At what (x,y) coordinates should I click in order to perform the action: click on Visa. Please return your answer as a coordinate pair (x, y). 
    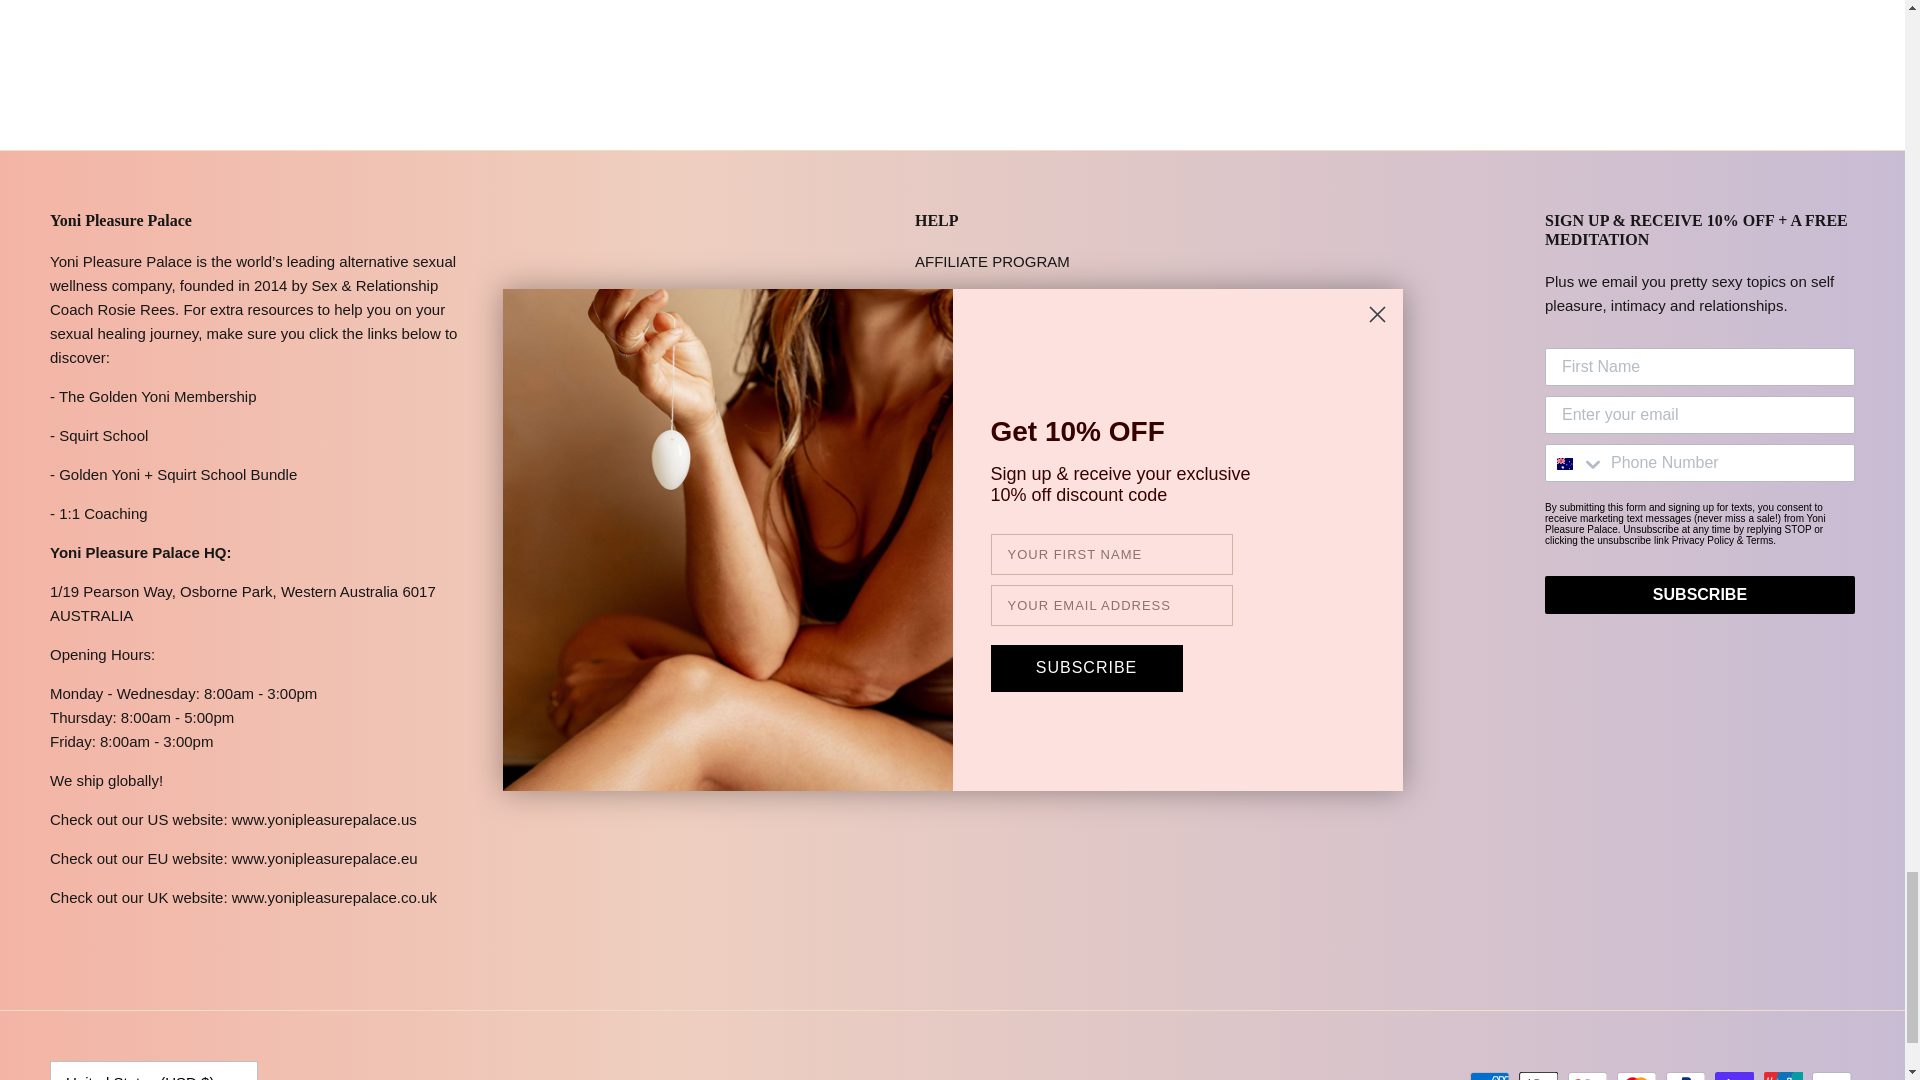
    Looking at the image, I should click on (1831, 1076).